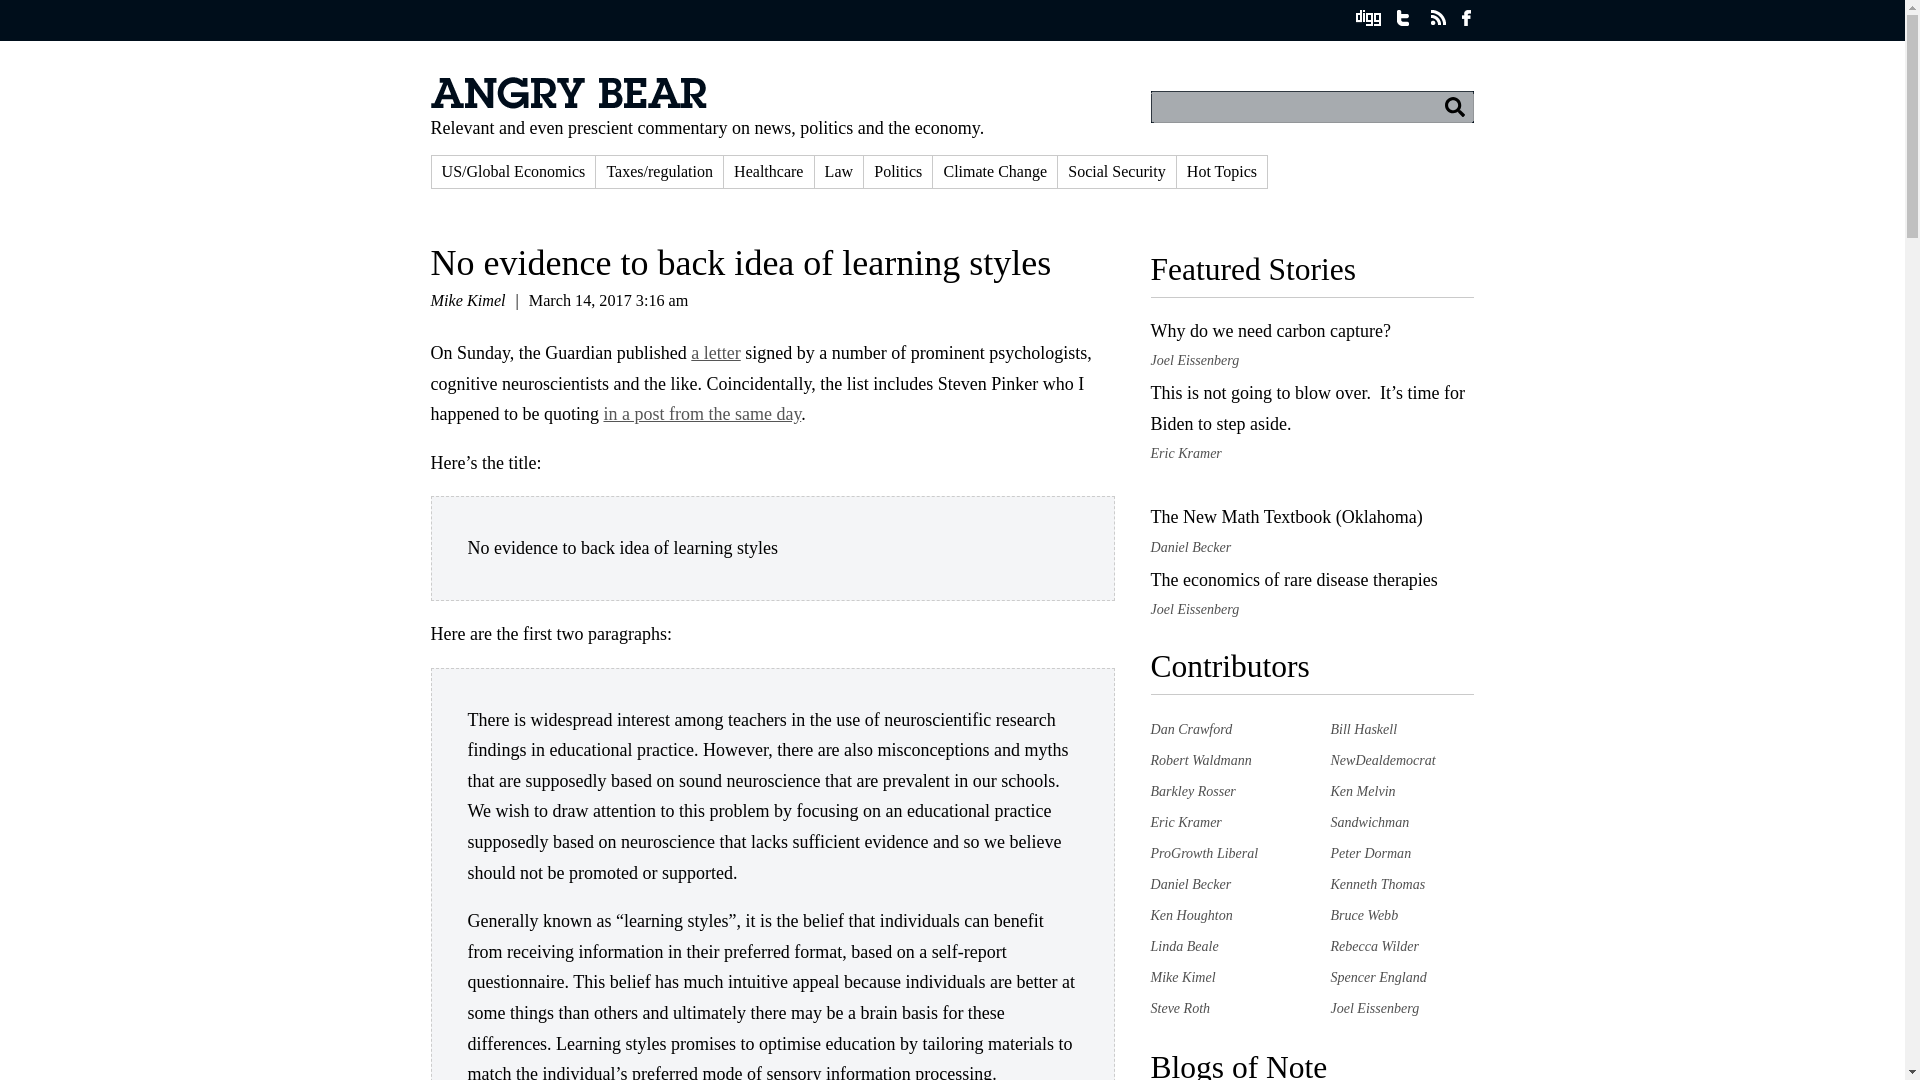  I want to click on Barkley Rosser, so click(1192, 791).